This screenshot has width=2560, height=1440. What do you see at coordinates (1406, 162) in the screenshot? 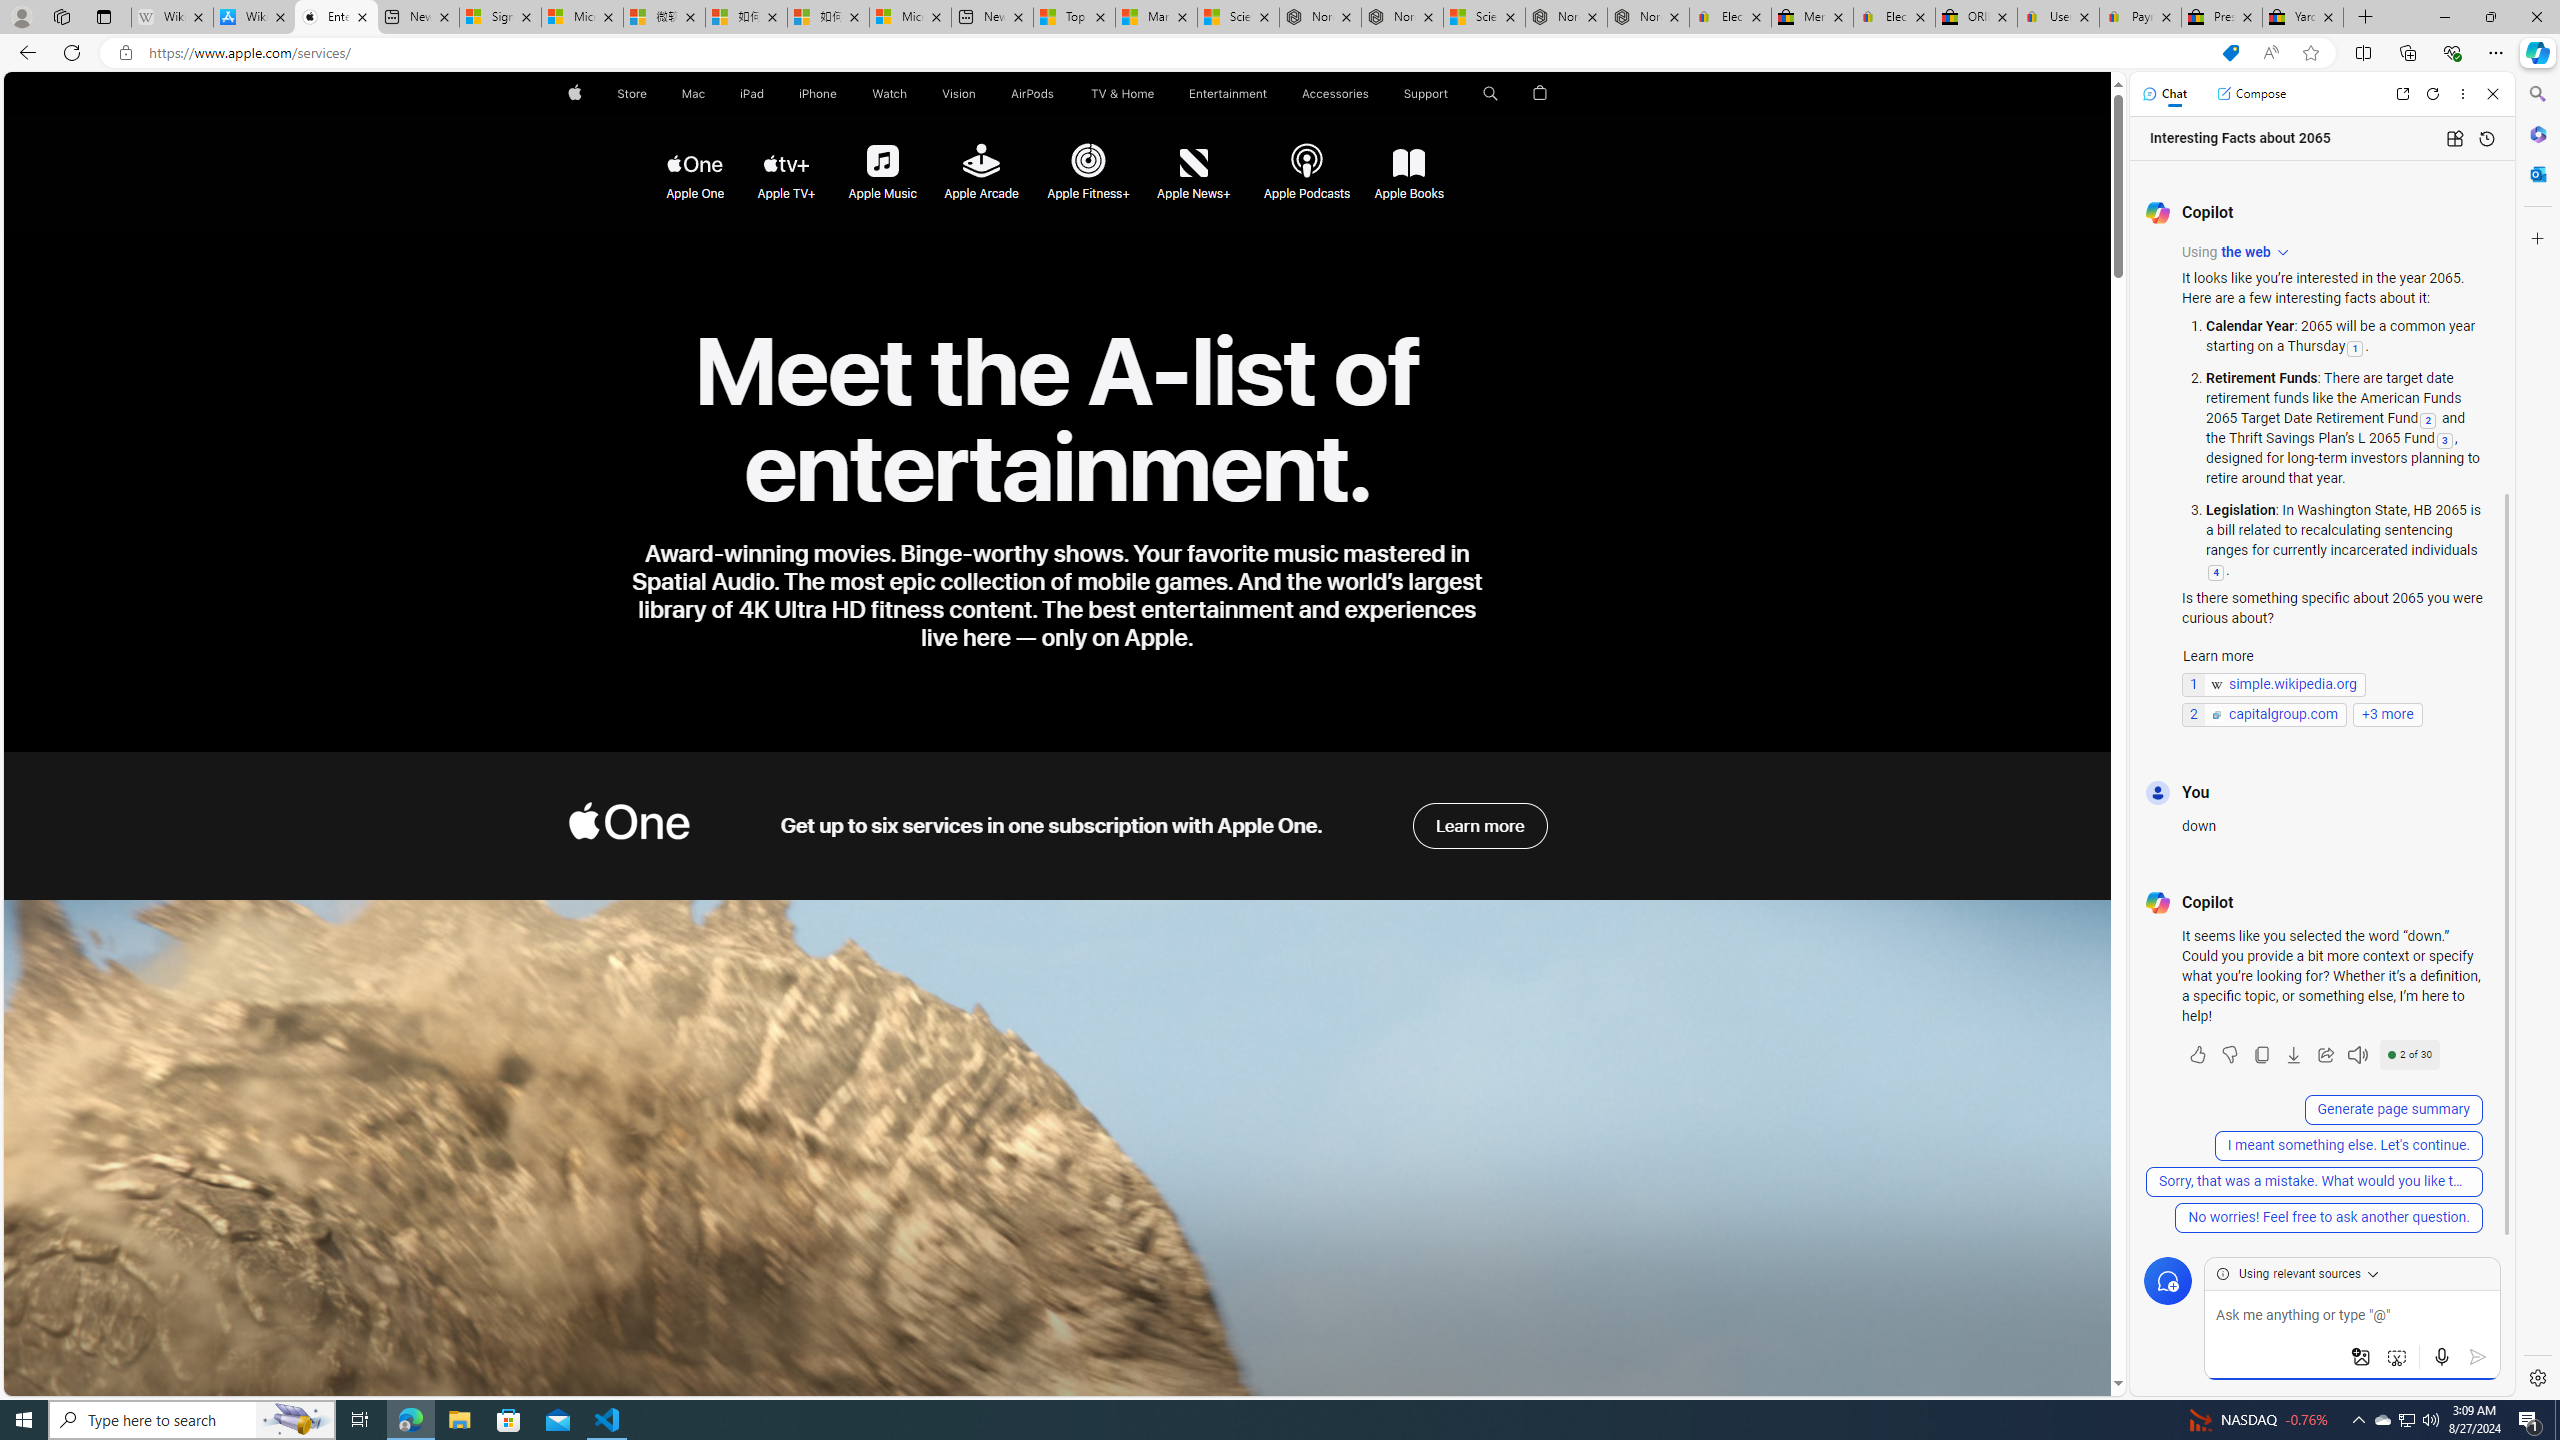
I see `Apple Books` at bounding box center [1406, 162].